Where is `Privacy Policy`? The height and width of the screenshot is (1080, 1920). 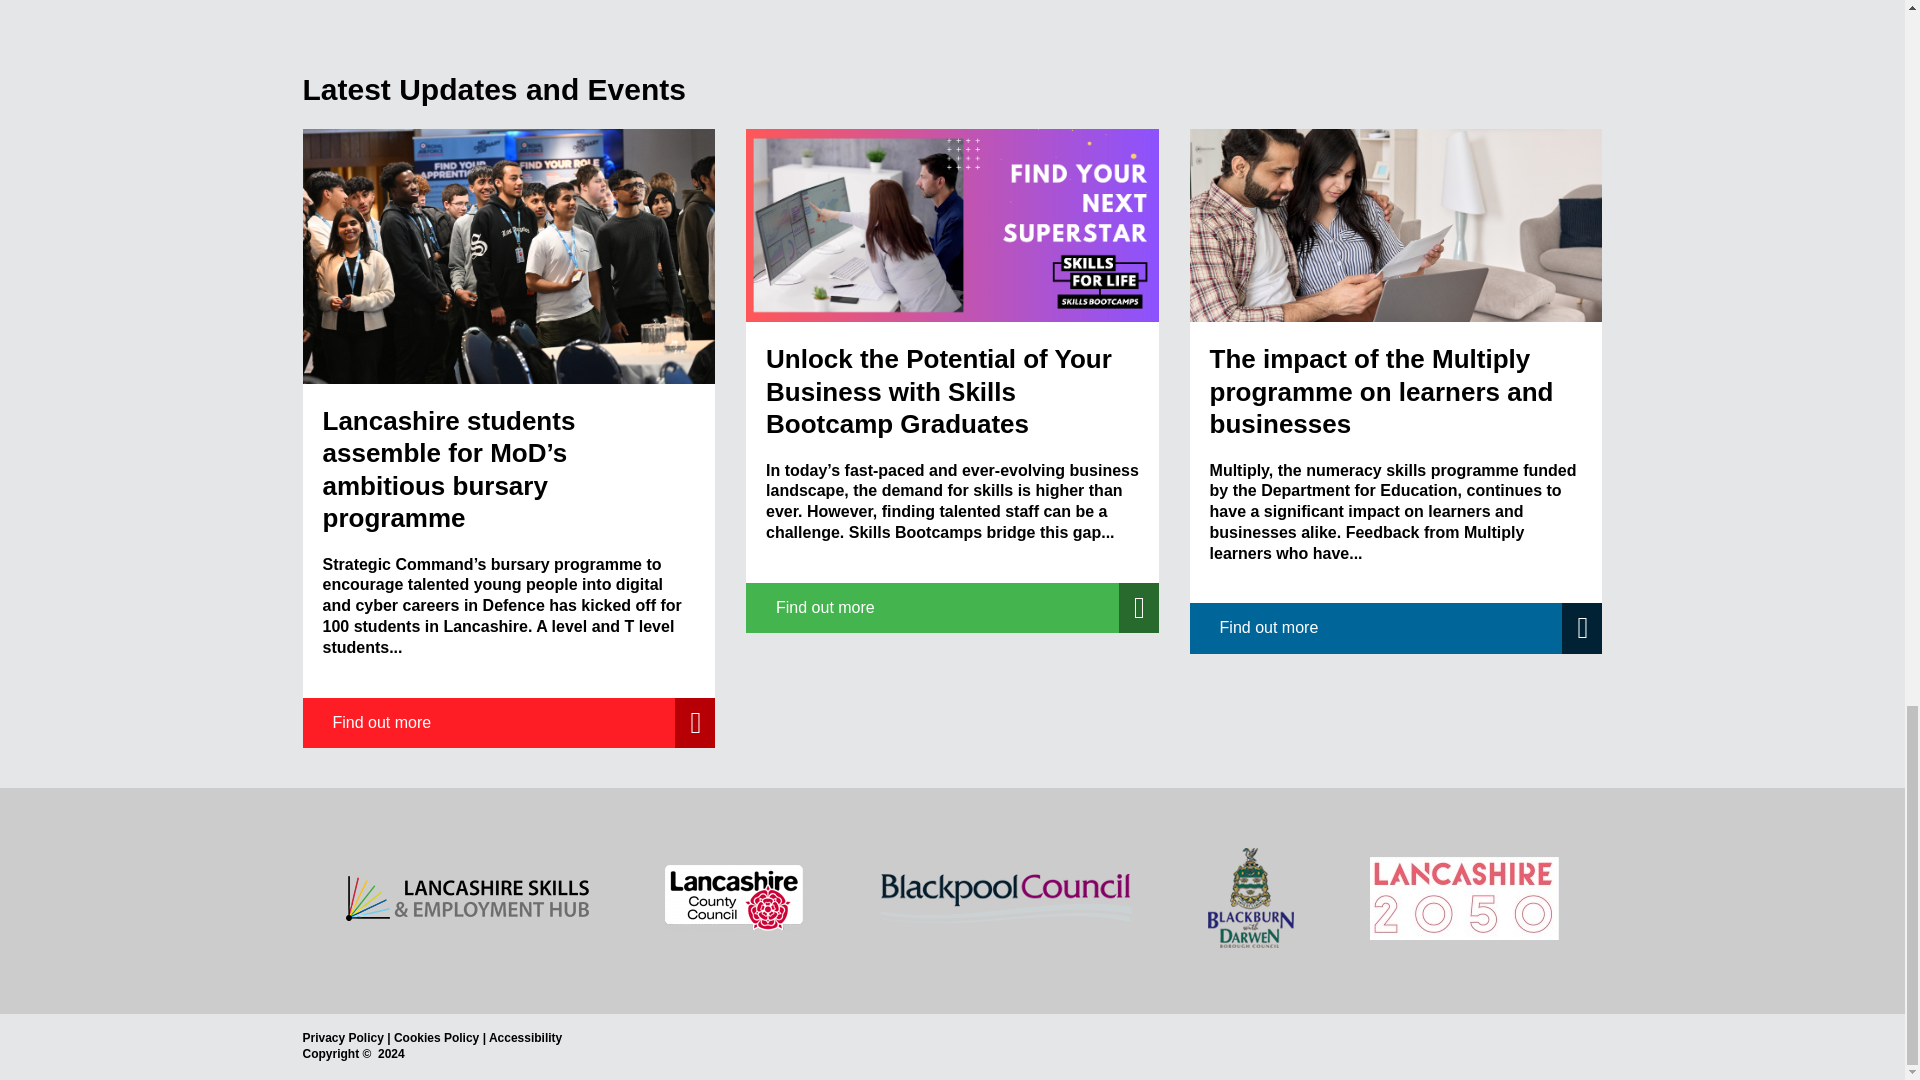 Privacy Policy is located at coordinates (342, 1038).